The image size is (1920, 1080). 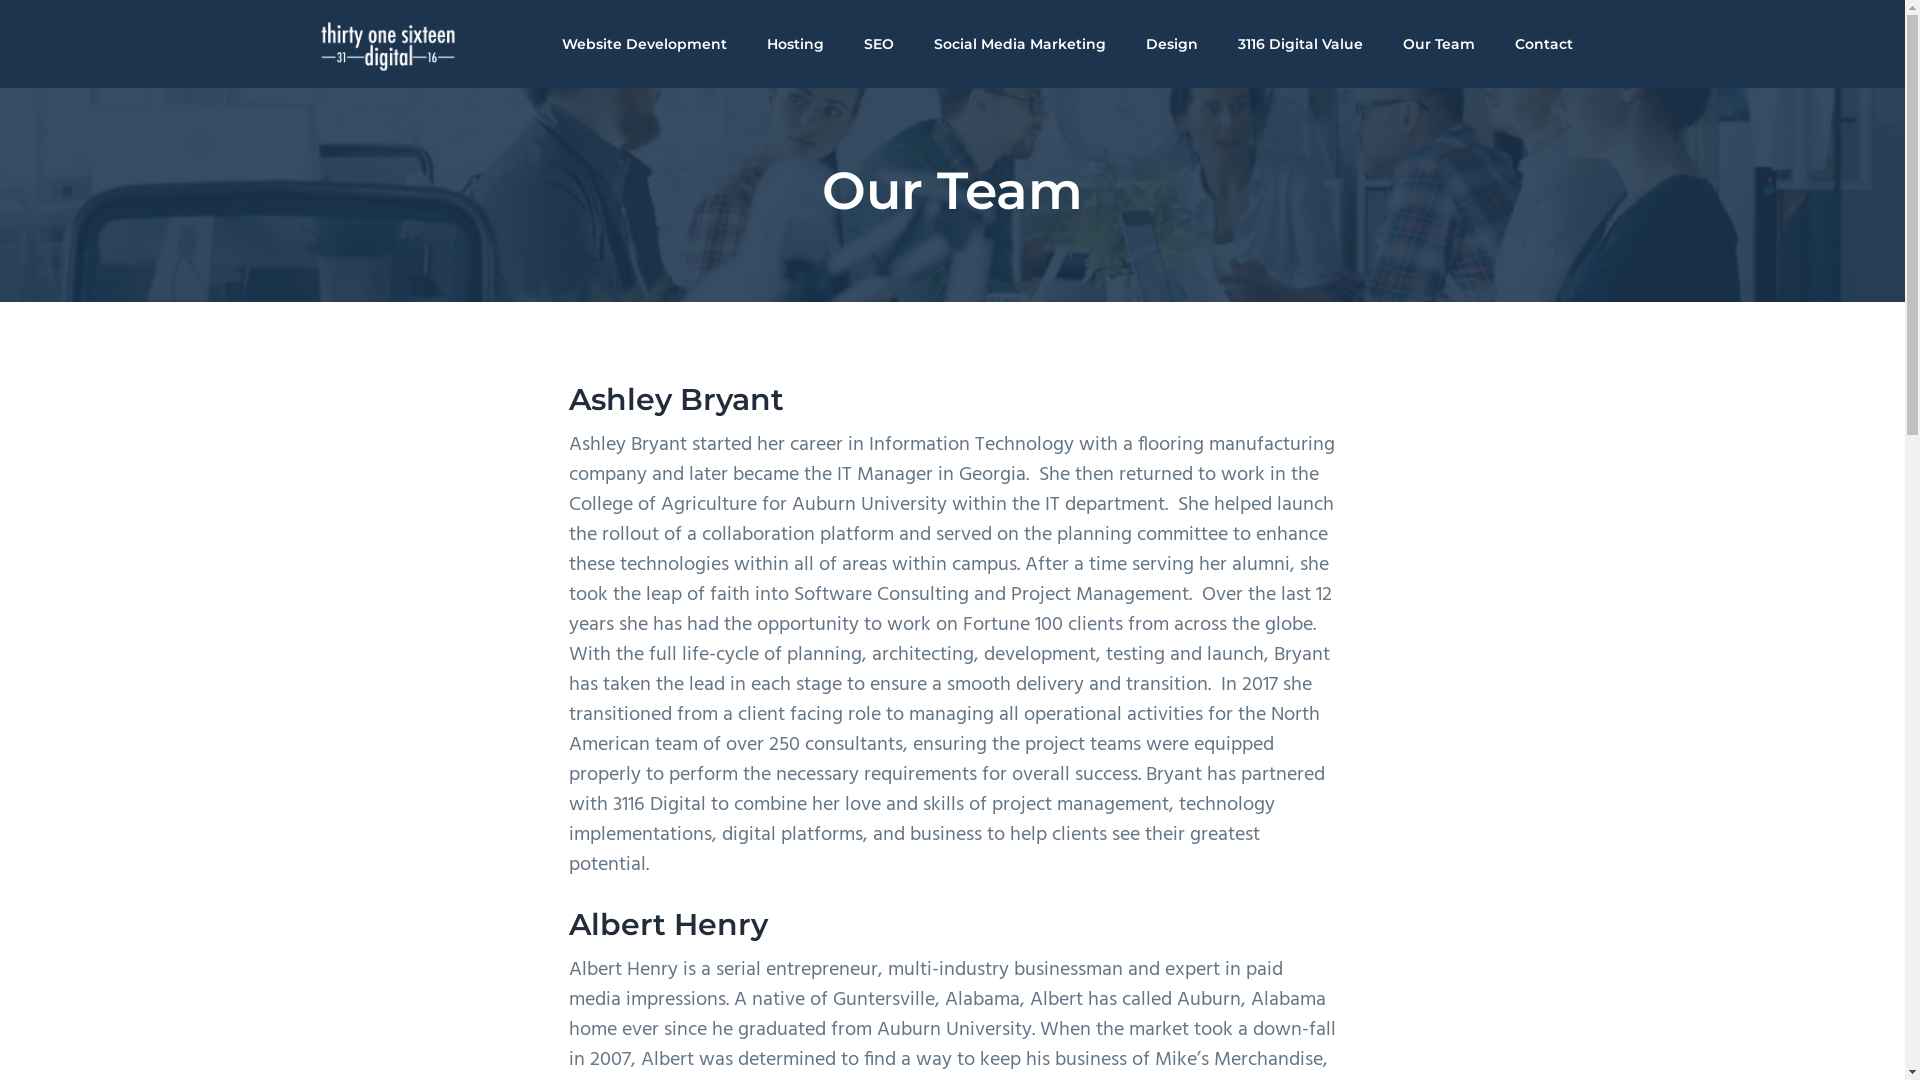 What do you see at coordinates (1300, 44) in the screenshot?
I see `3116 Digital Value` at bounding box center [1300, 44].